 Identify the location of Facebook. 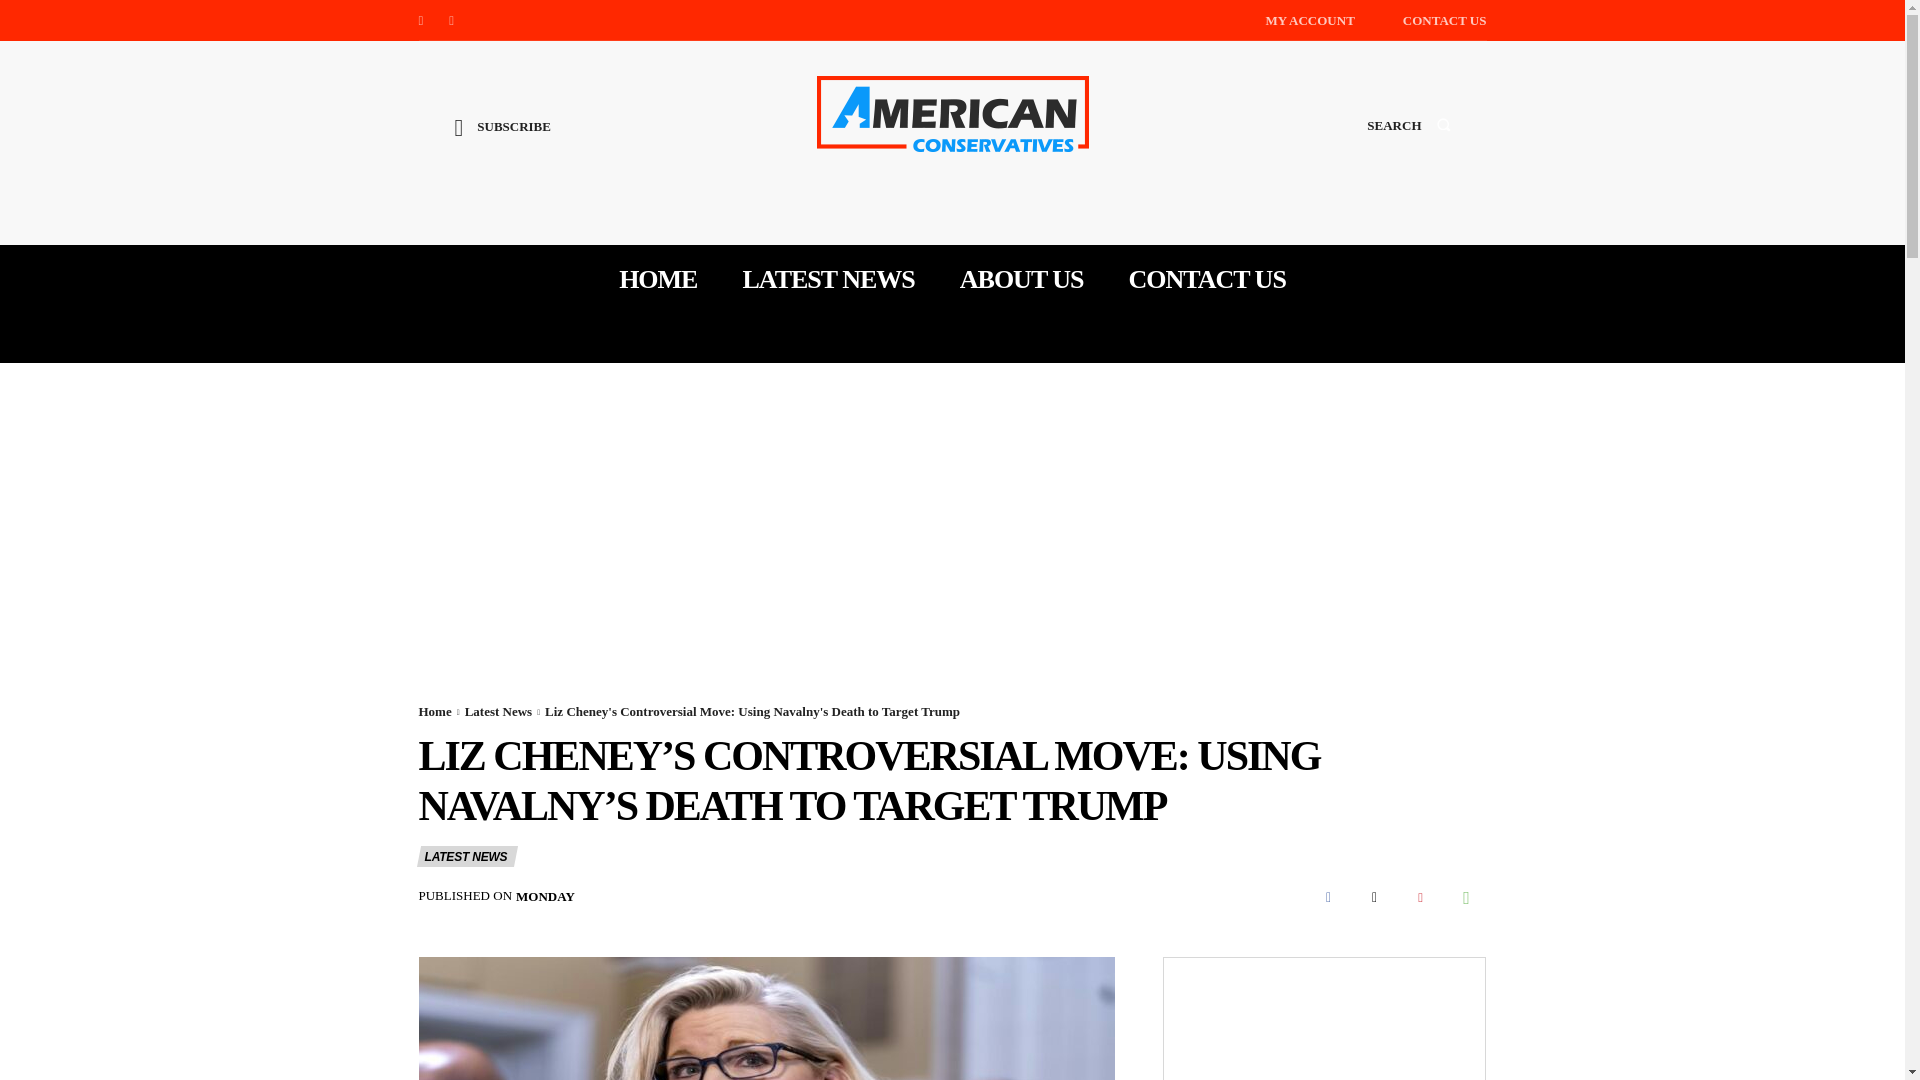
(420, 20).